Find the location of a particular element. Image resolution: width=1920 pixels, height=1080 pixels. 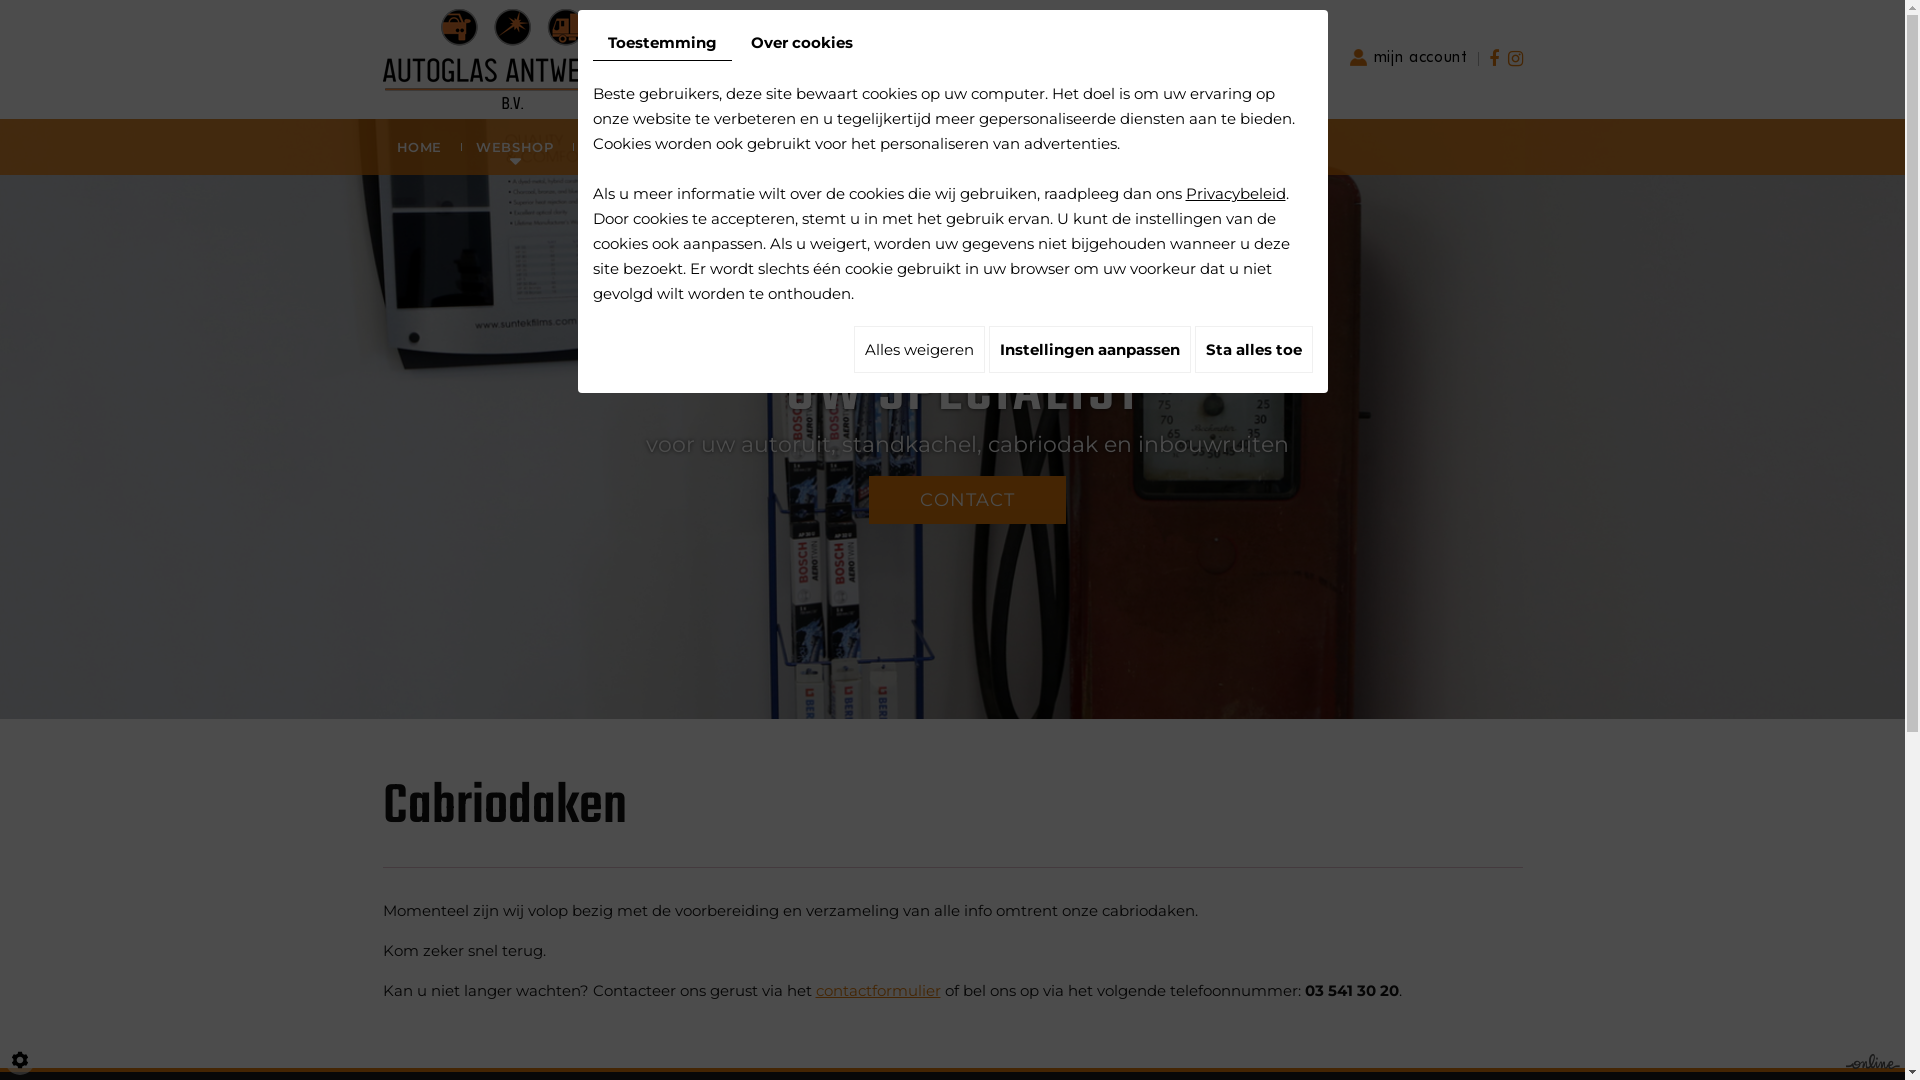

CONTACT is located at coordinates (967, 500).